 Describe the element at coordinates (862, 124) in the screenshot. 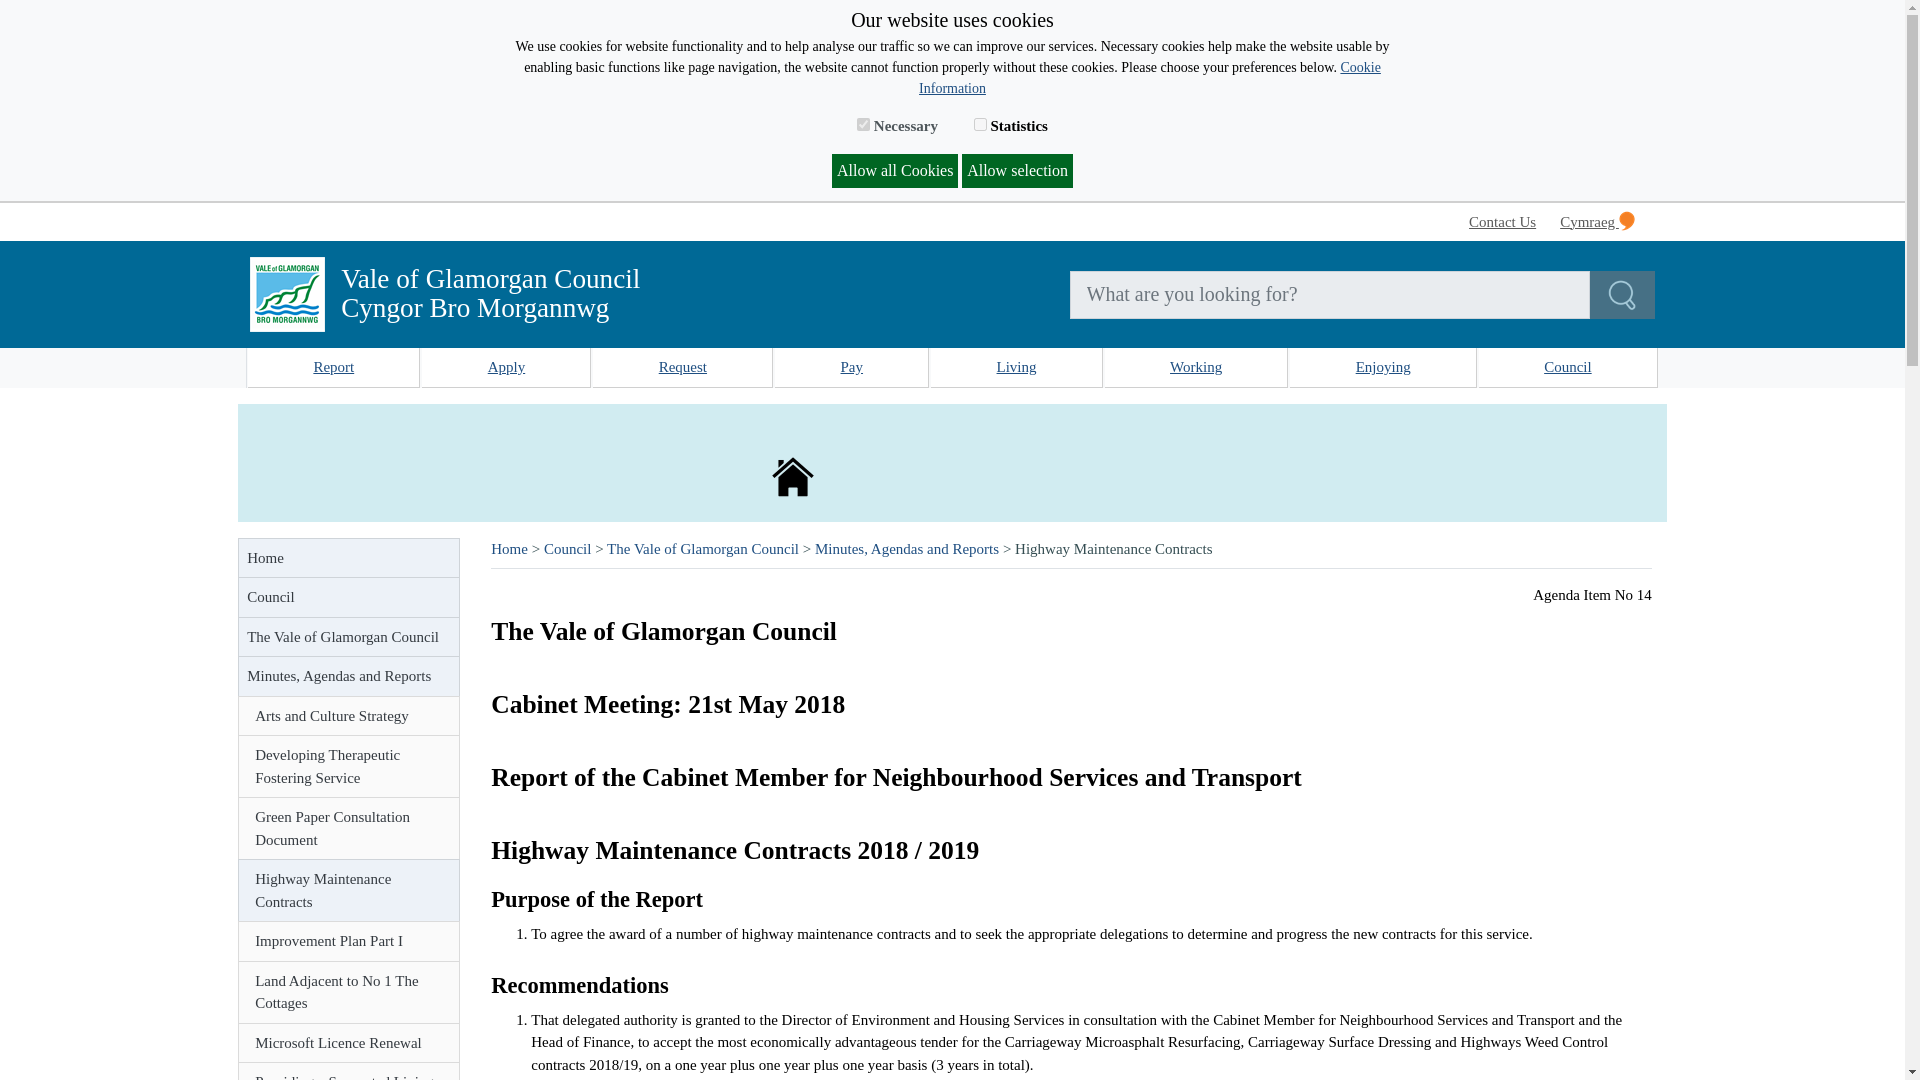

I see `on` at that location.